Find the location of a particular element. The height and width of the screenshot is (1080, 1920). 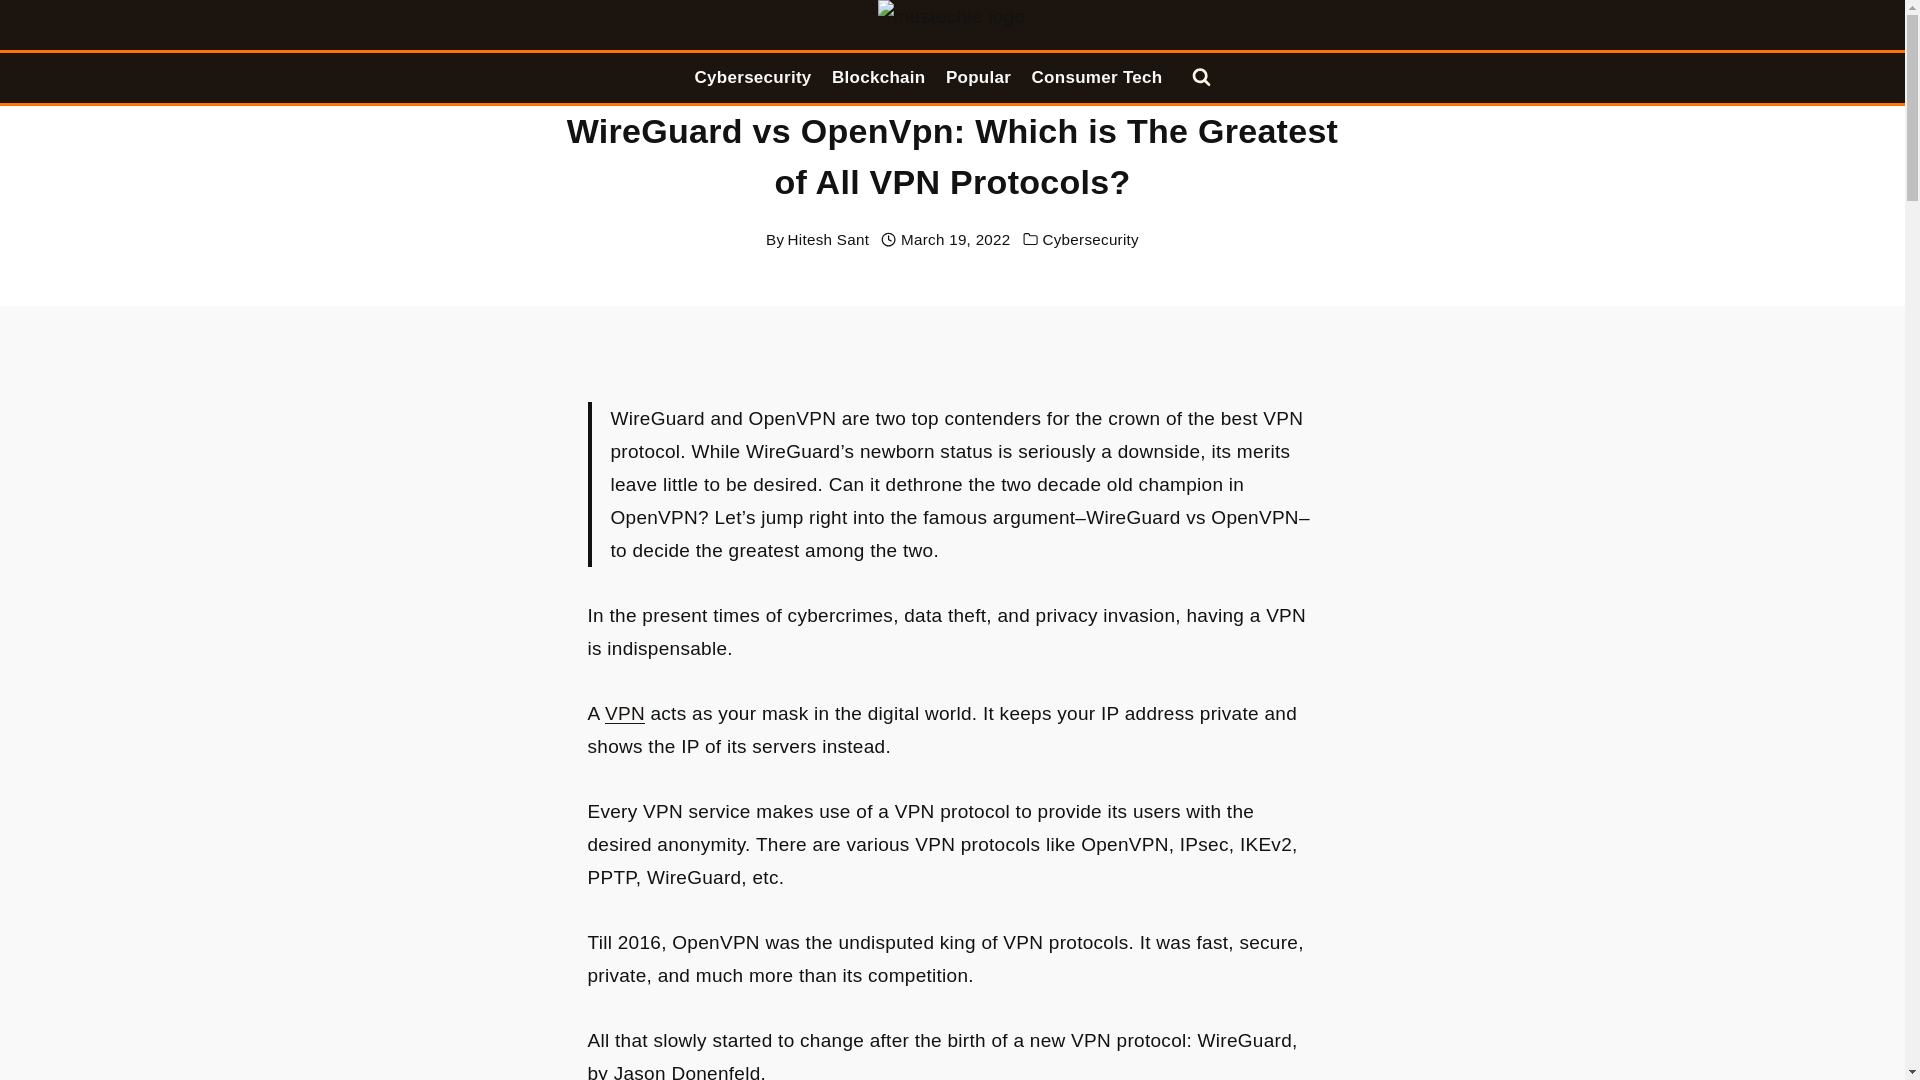

Blockchain is located at coordinates (878, 78).